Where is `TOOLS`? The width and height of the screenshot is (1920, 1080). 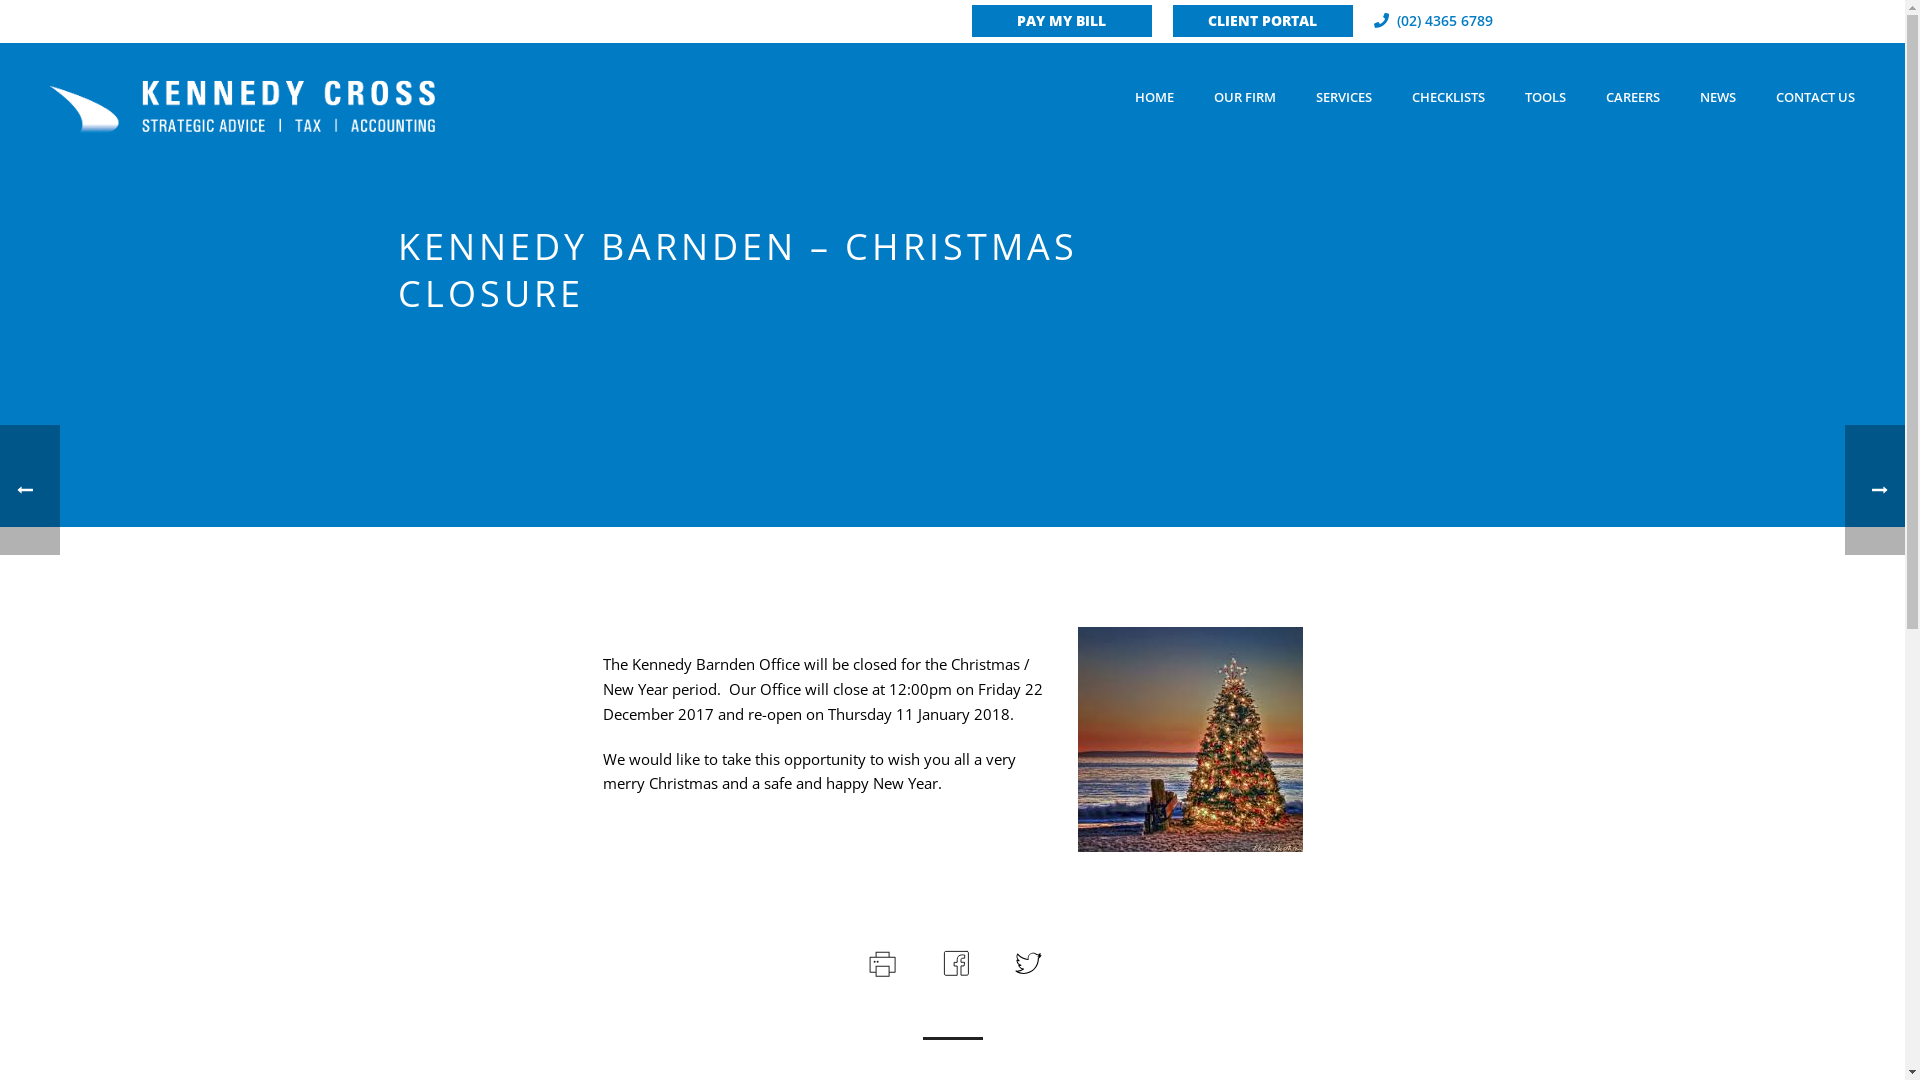 TOOLS is located at coordinates (1546, 97).